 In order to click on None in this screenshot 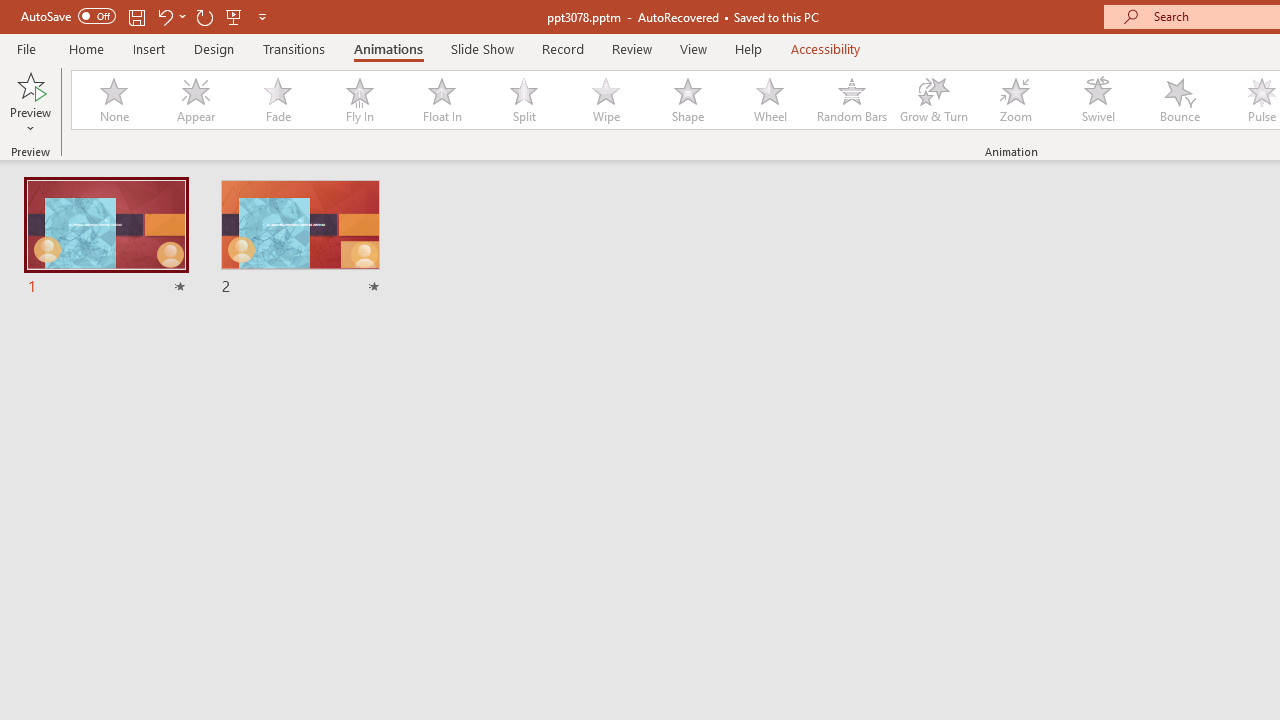, I will do `click(113, 100)`.